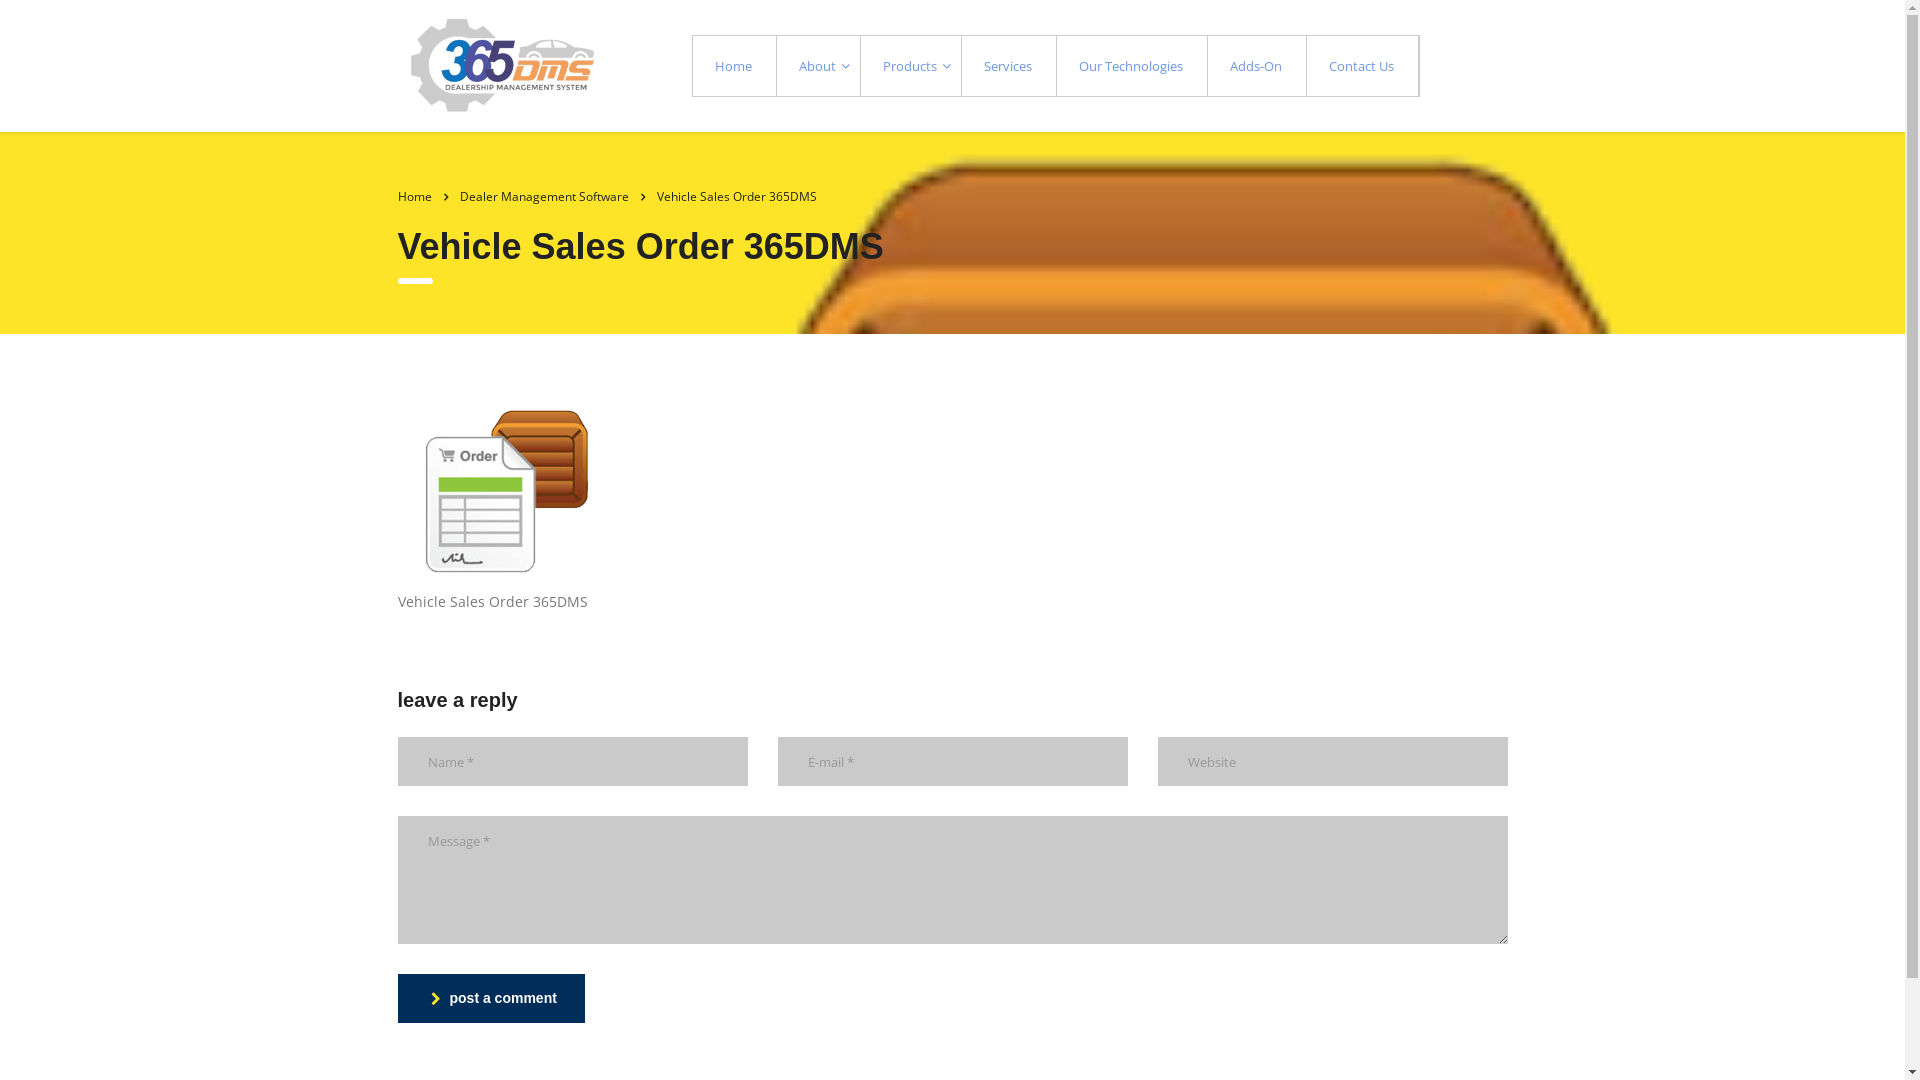 The image size is (1920, 1080). Describe the element at coordinates (544, 196) in the screenshot. I see `Dealer Management Software` at that location.